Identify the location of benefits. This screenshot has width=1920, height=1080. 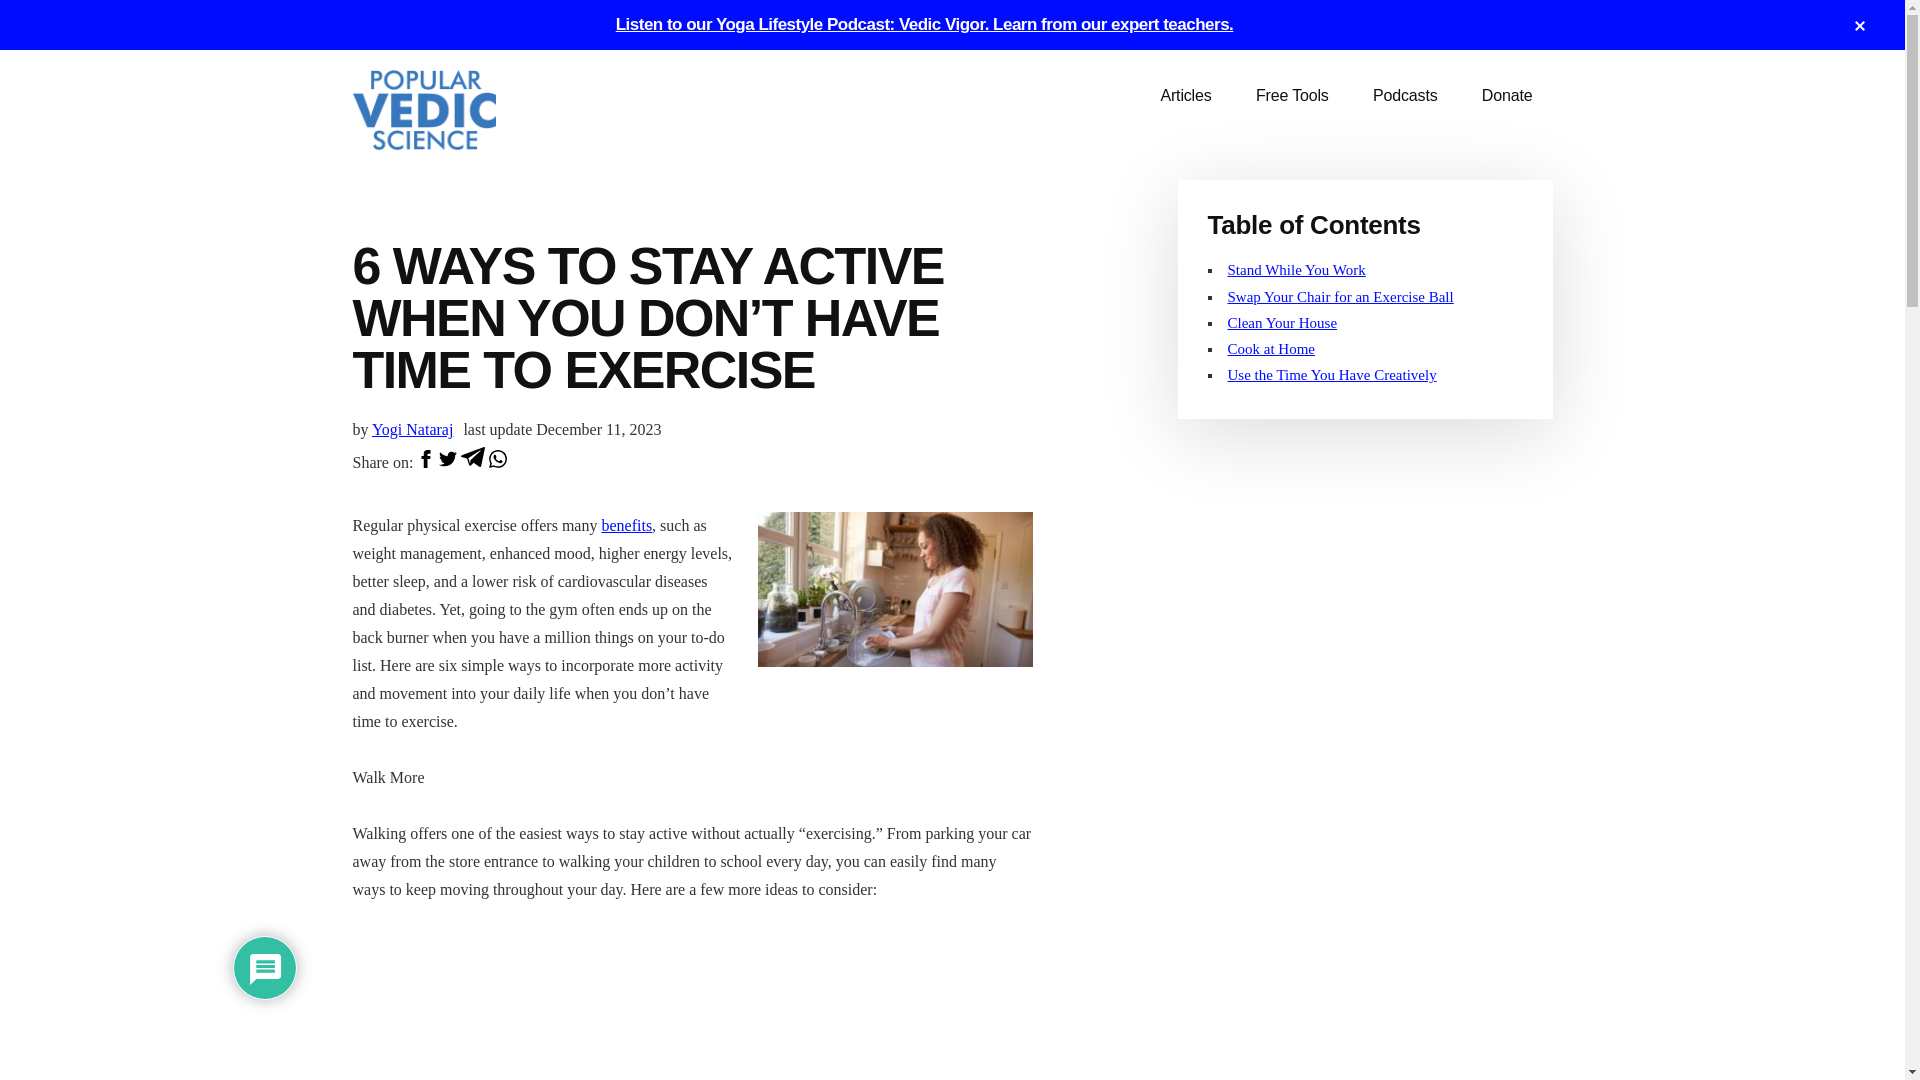
(626, 525).